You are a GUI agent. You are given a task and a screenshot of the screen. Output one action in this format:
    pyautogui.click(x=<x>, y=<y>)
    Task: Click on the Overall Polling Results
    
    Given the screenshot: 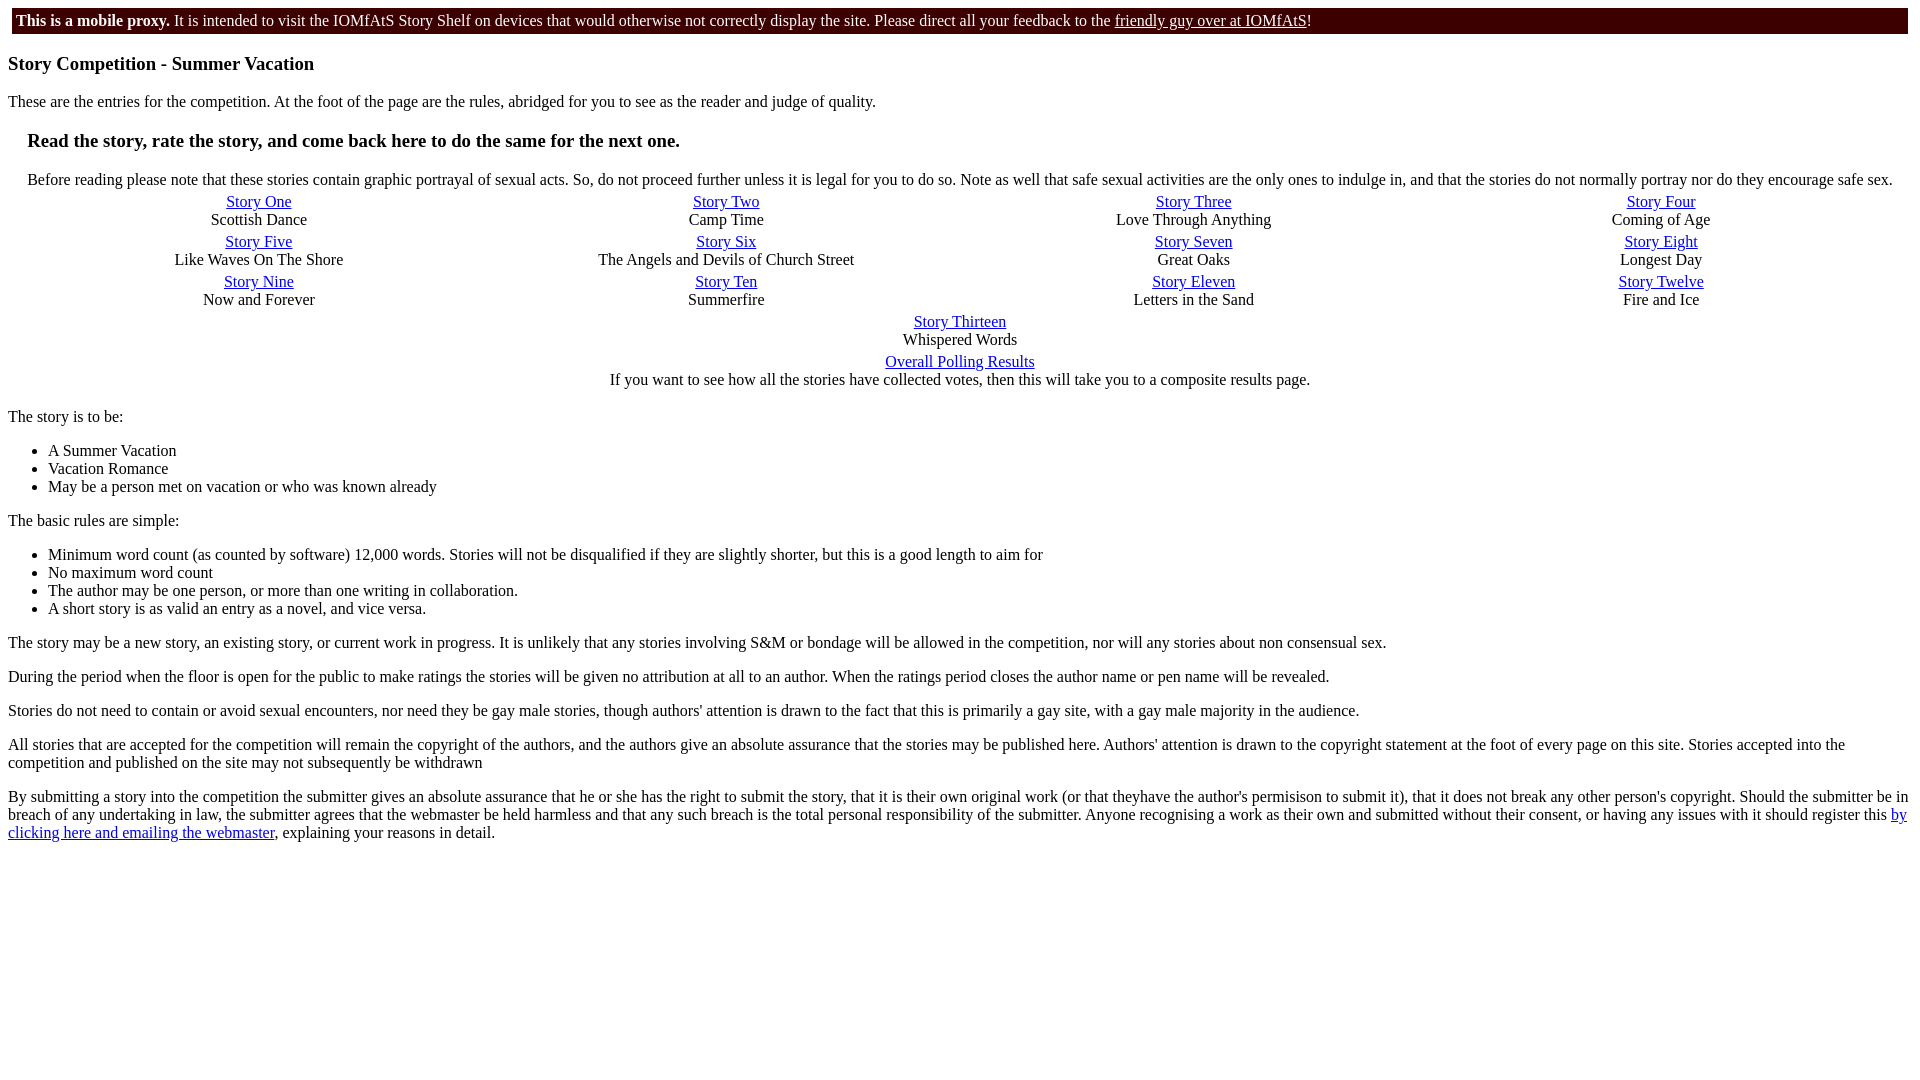 What is the action you would take?
    pyautogui.click(x=960, y=362)
    